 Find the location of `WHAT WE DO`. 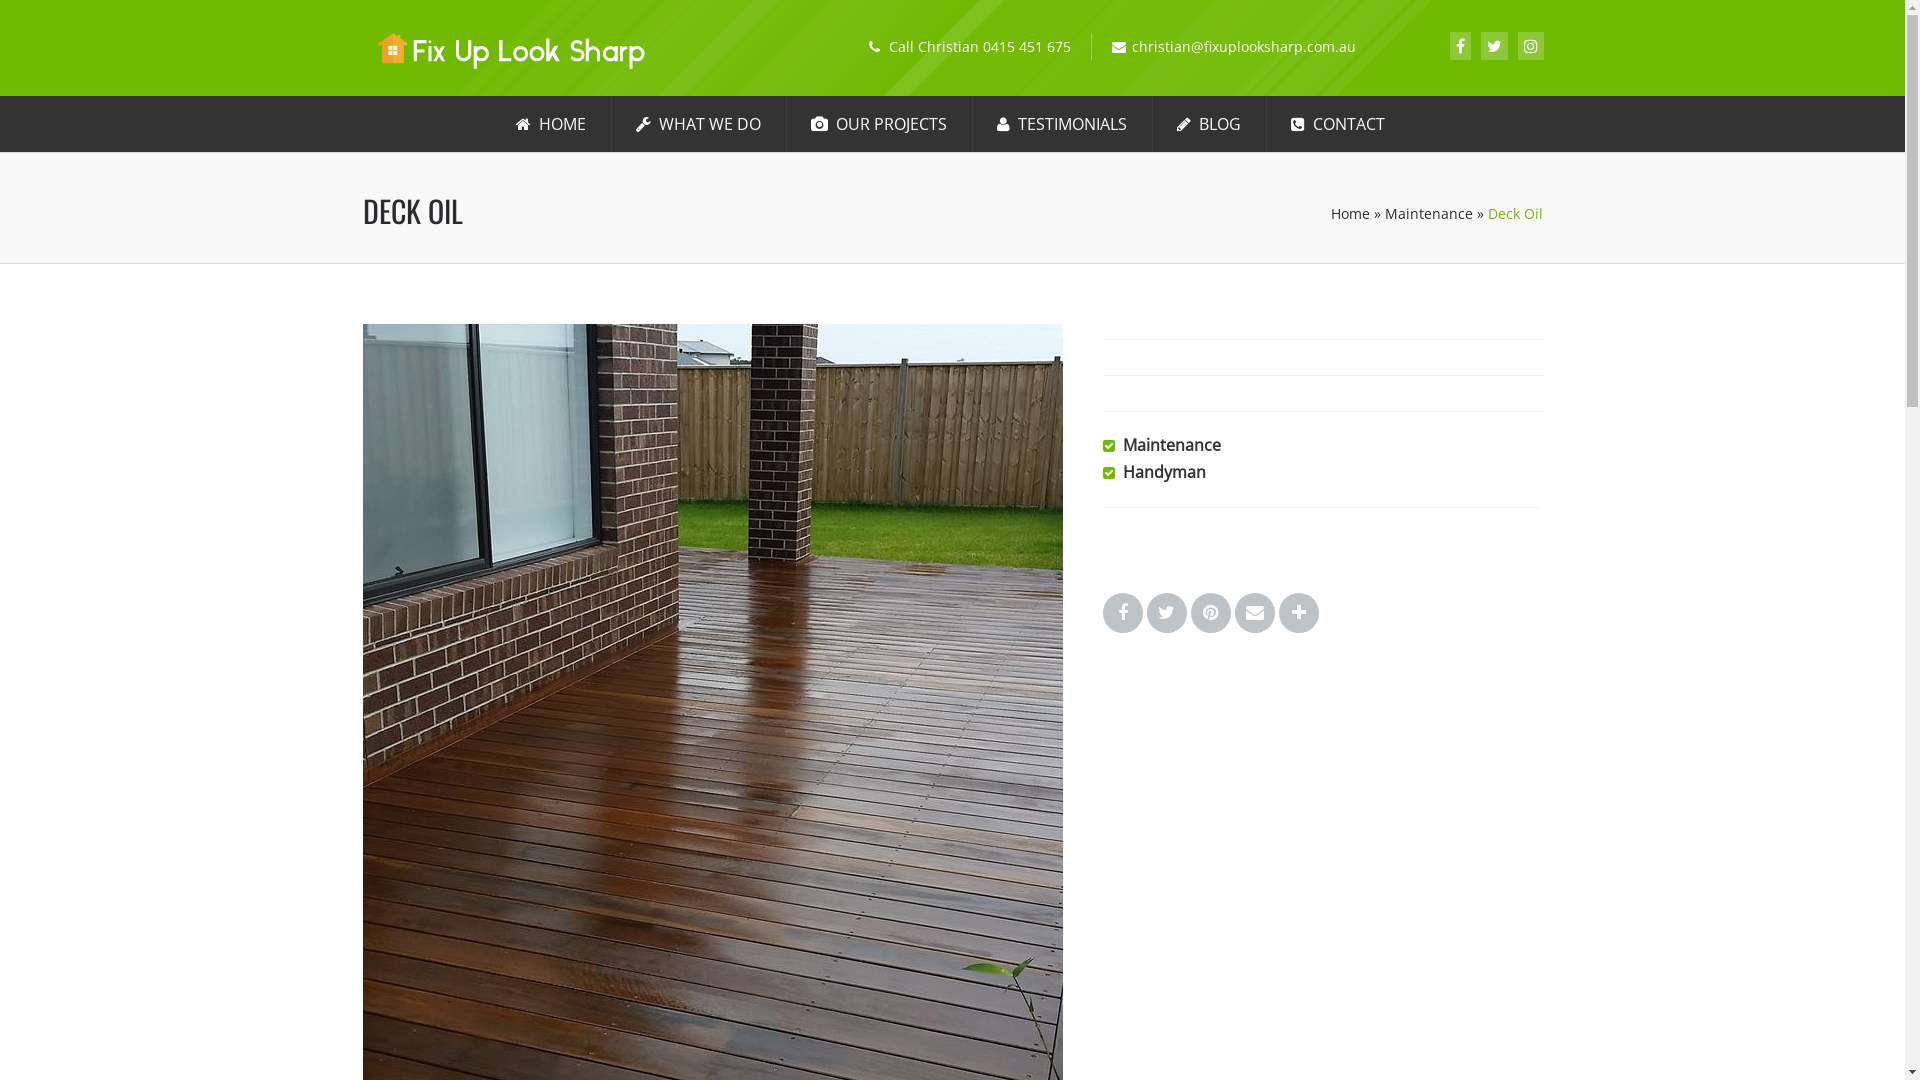

WHAT WE DO is located at coordinates (698, 124).